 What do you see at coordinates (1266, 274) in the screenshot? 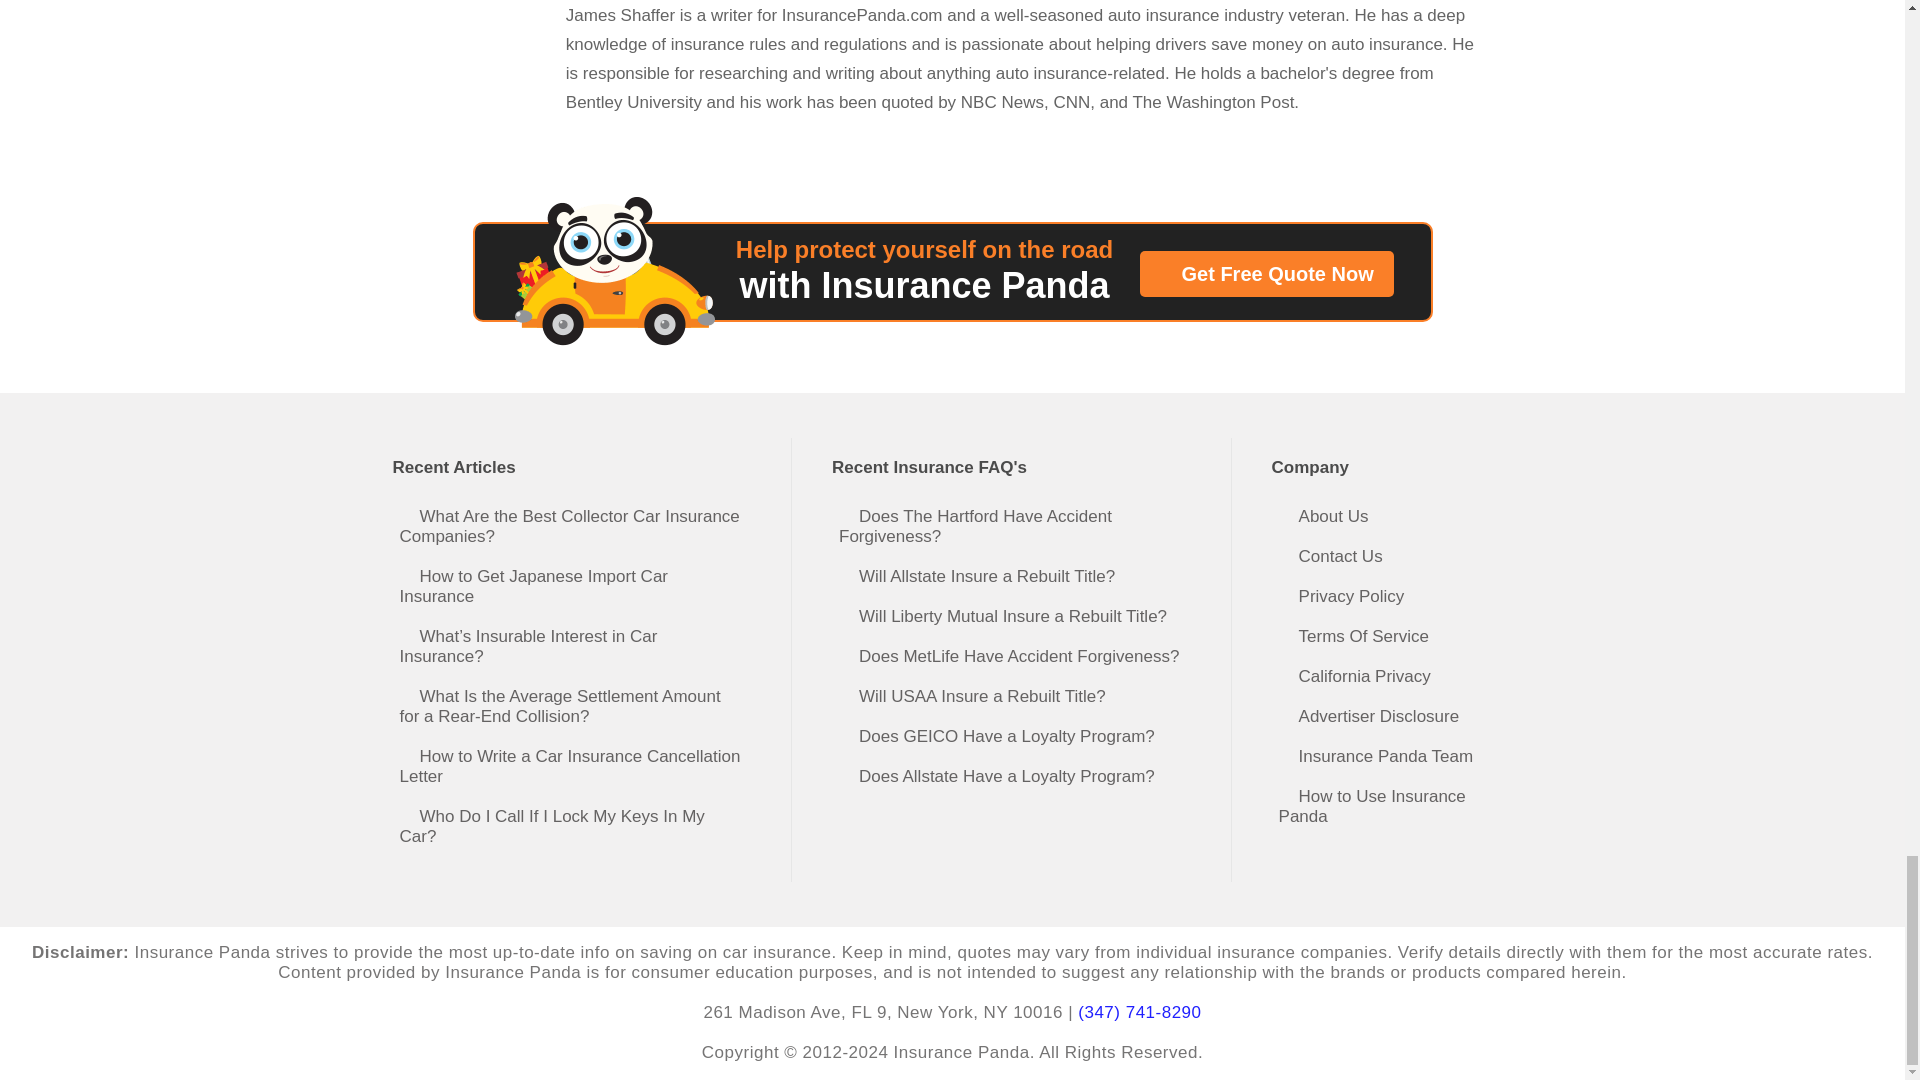
I see `Get Free Quote Now` at bounding box center [1266, 274].